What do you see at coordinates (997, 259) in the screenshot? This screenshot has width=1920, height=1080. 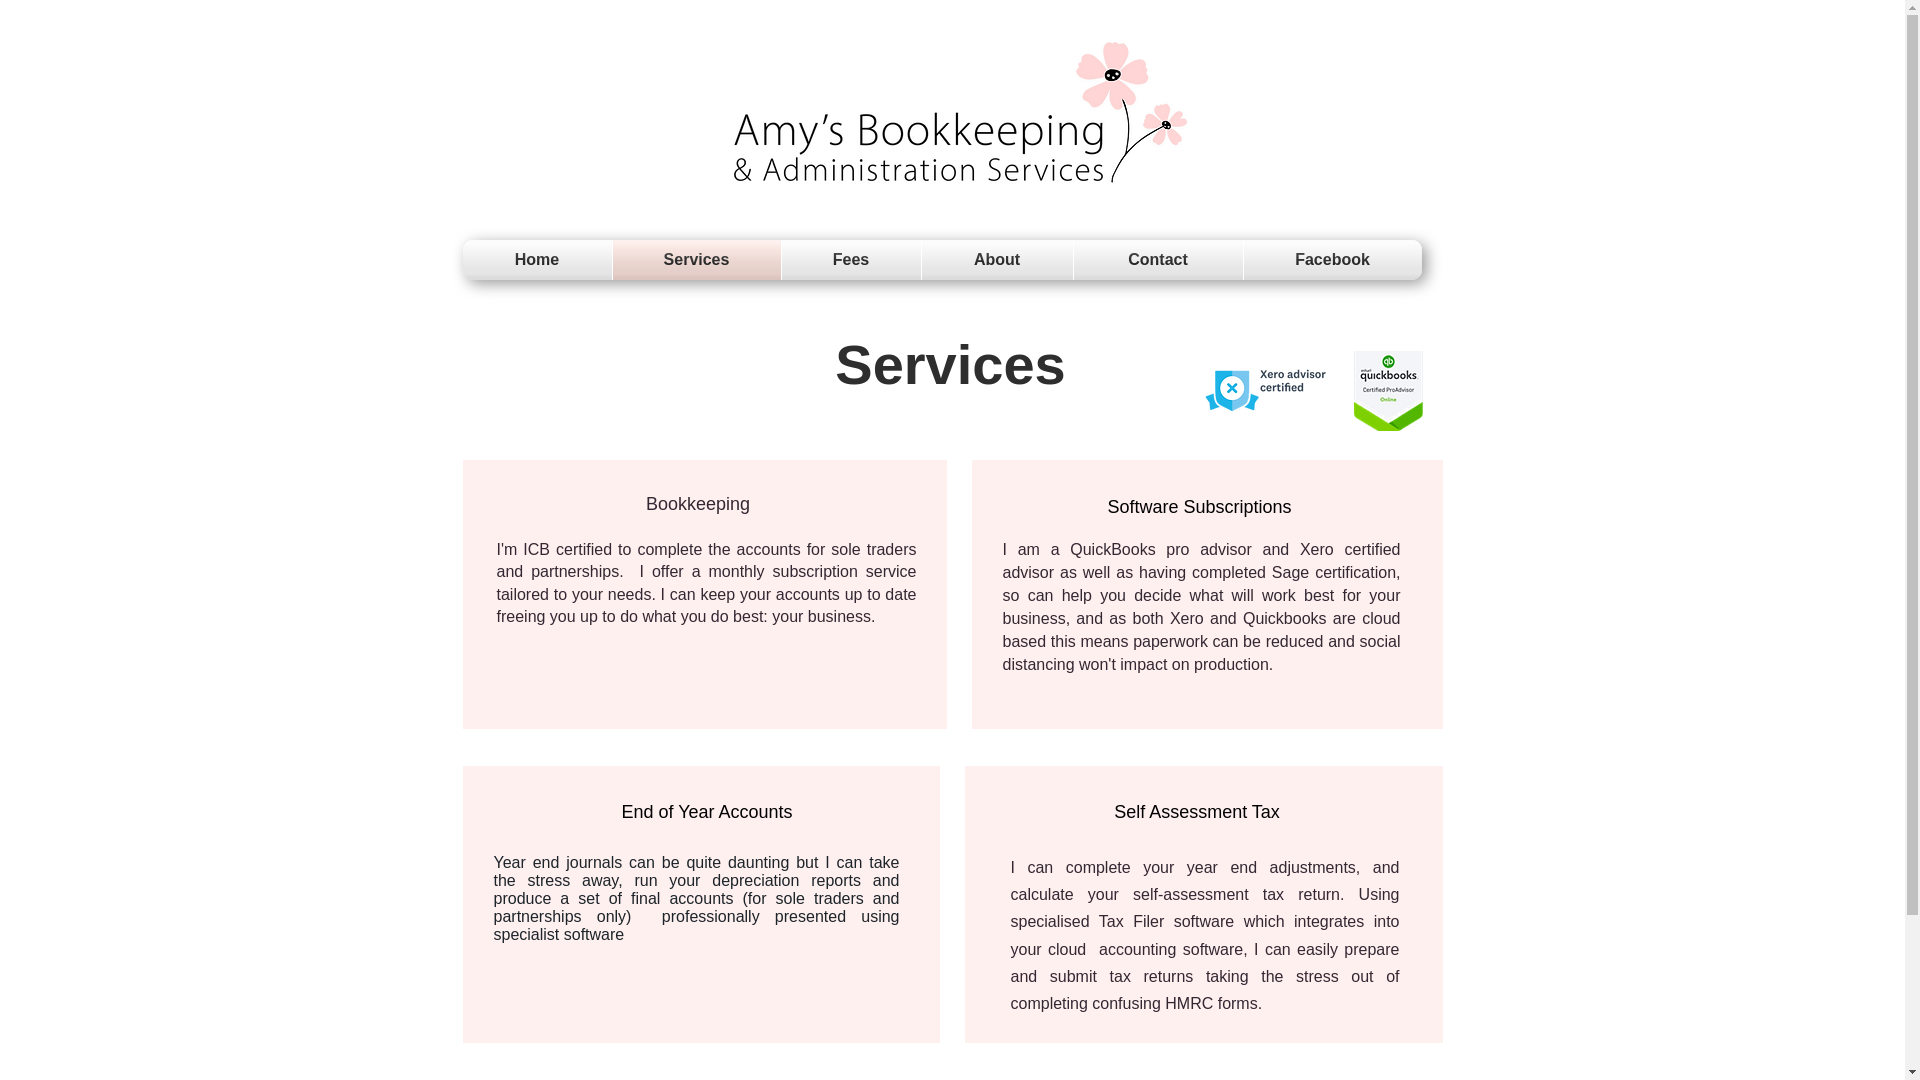 I see `About` at bounding box center [997, 259].